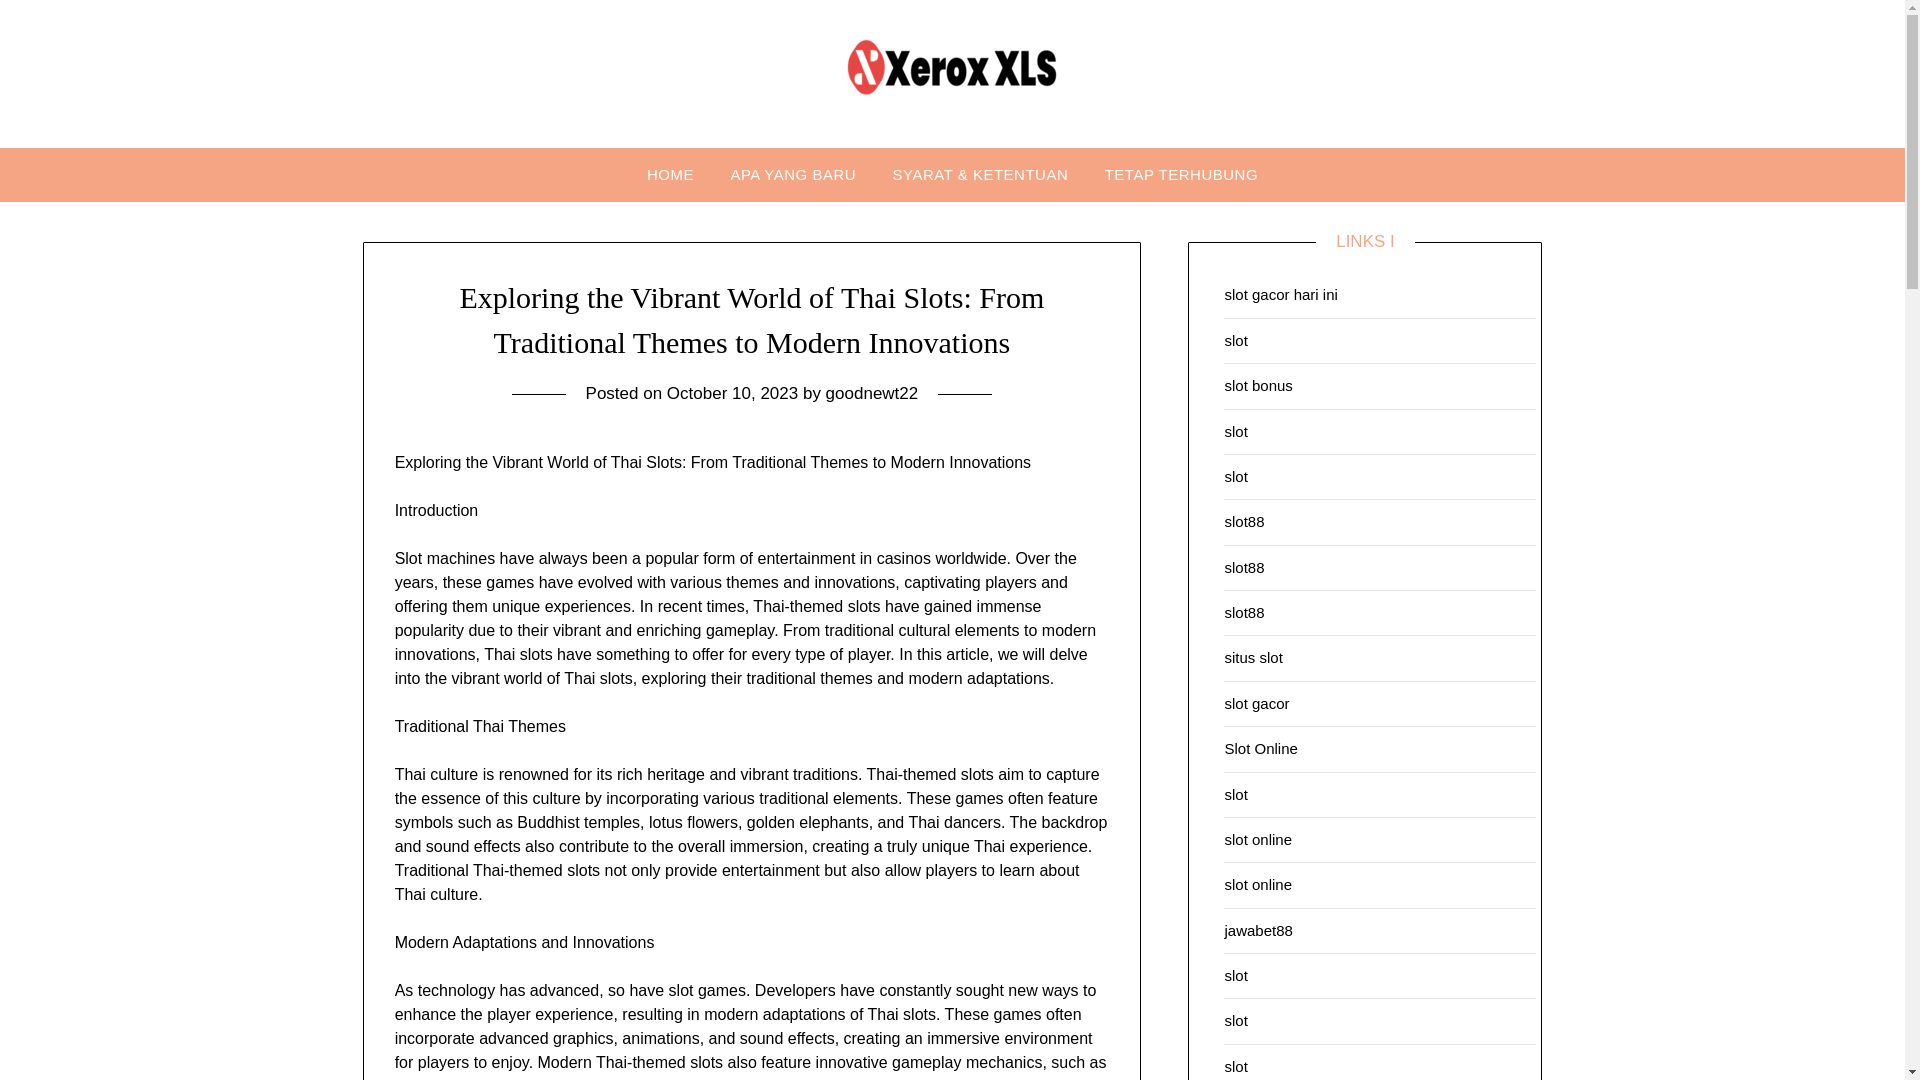 The width and height of the screenshot is (1920, 1080). What do you see at coordinates (872, 393) in the screenshot?
I see `goodnewt22` at bounding box center [872, 393].